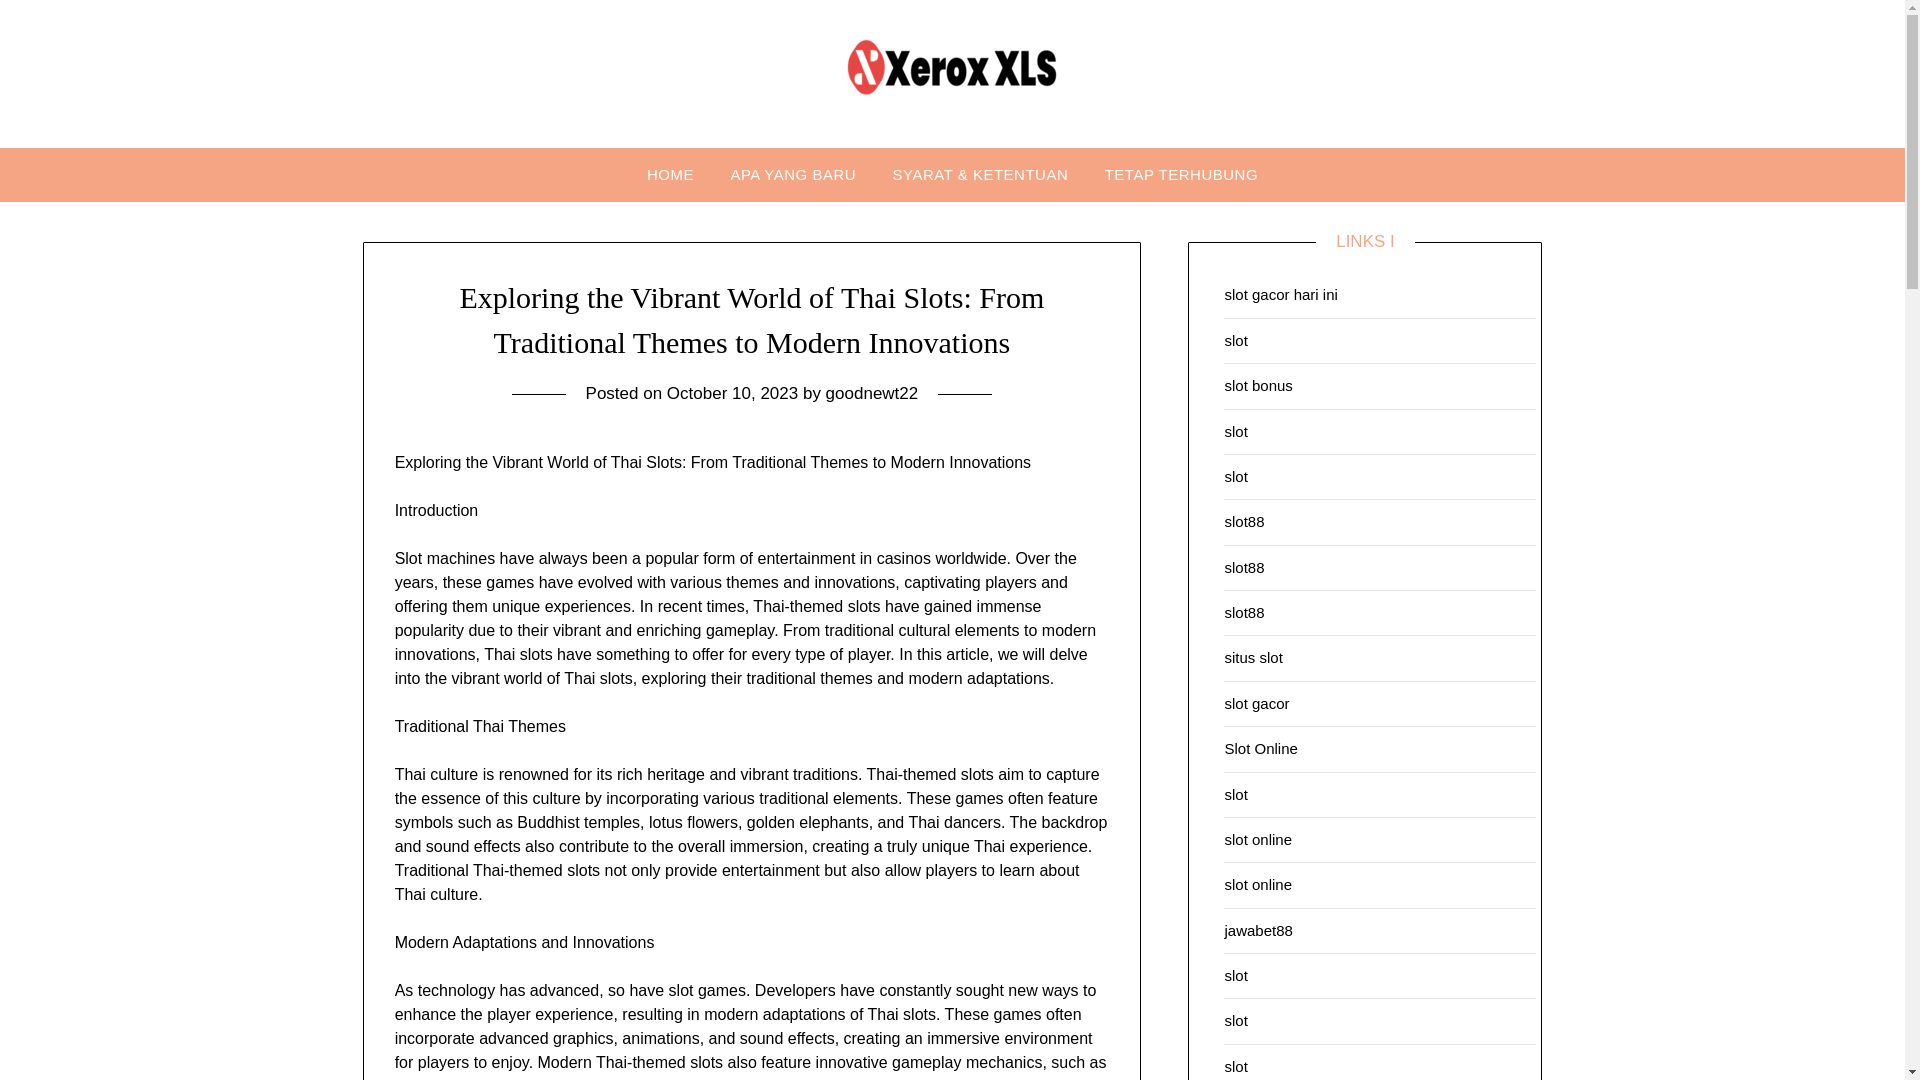 The width and height of the screenshot is (1920, 1080). What do you see at coordinates (872, 393) in the screenshot?
I see `goodnewt22` at bounding box center [872, 393].